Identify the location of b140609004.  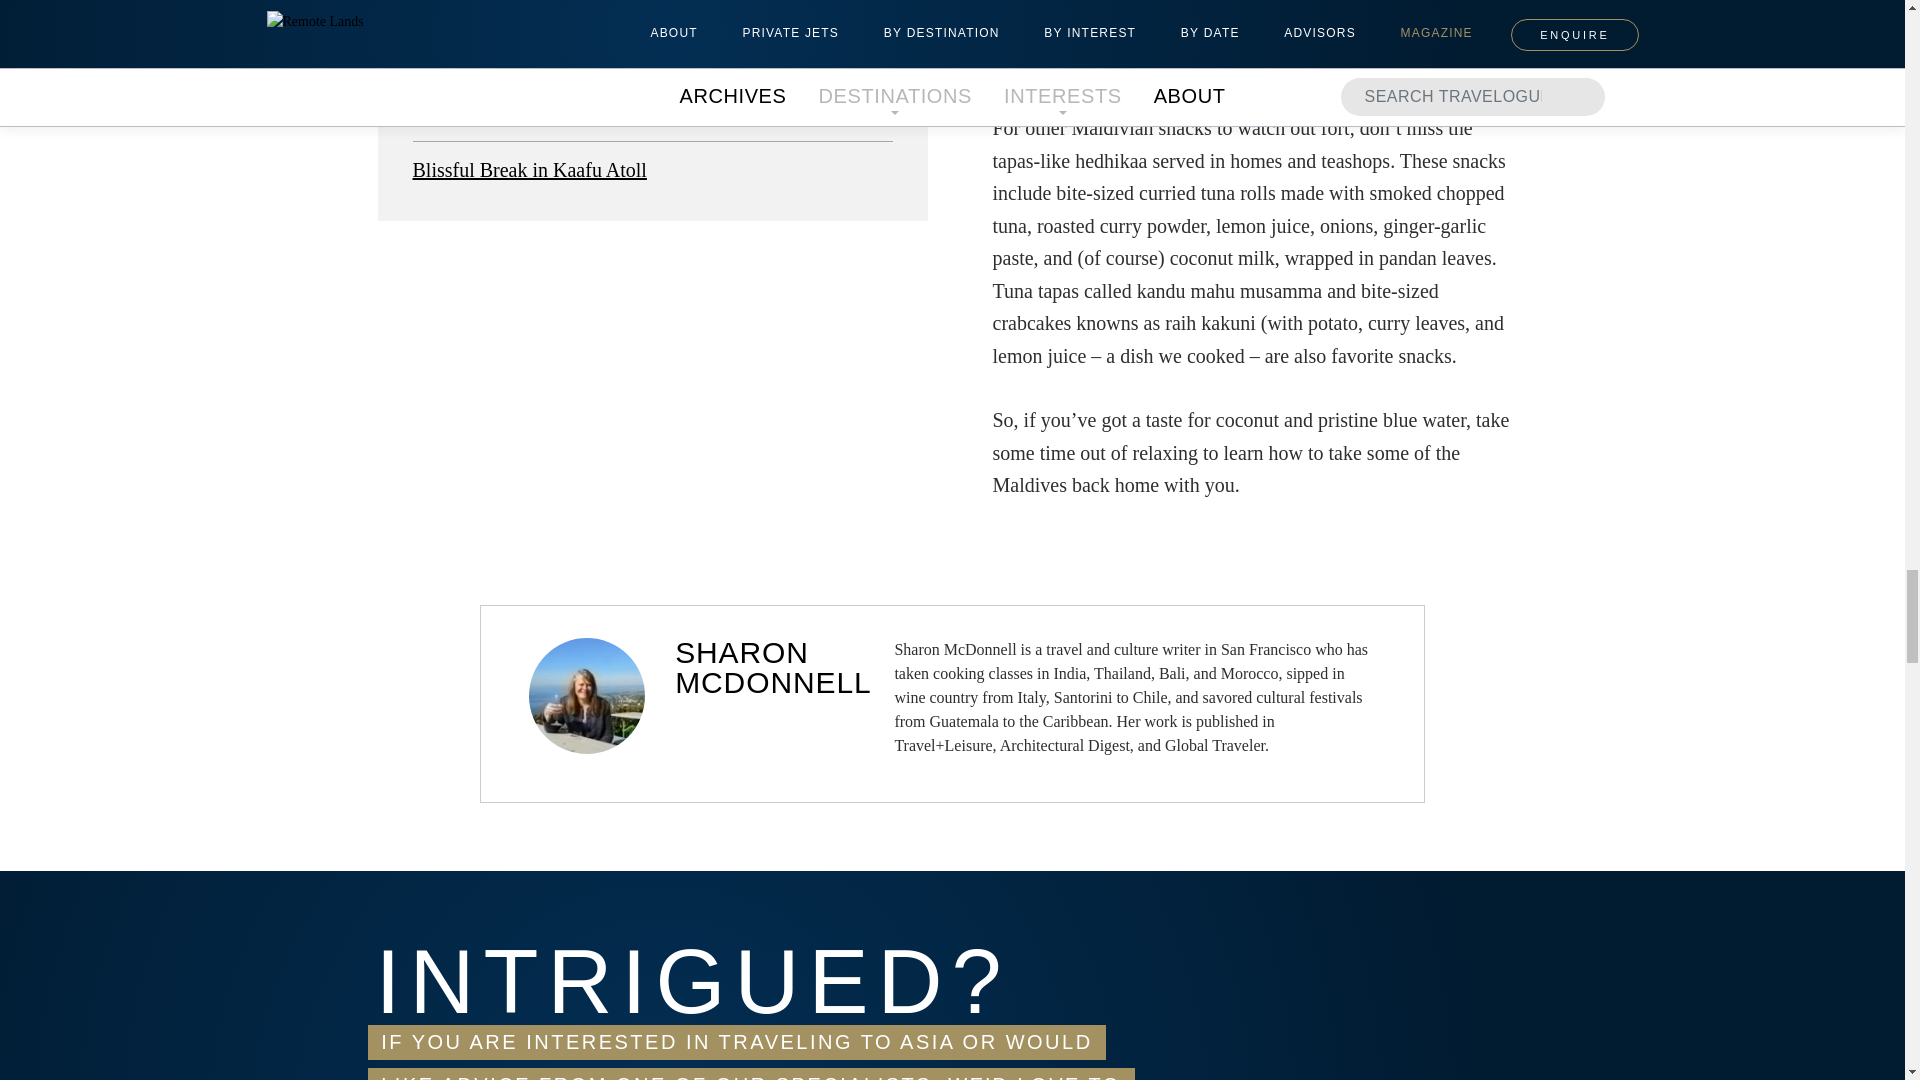
(652, 14).